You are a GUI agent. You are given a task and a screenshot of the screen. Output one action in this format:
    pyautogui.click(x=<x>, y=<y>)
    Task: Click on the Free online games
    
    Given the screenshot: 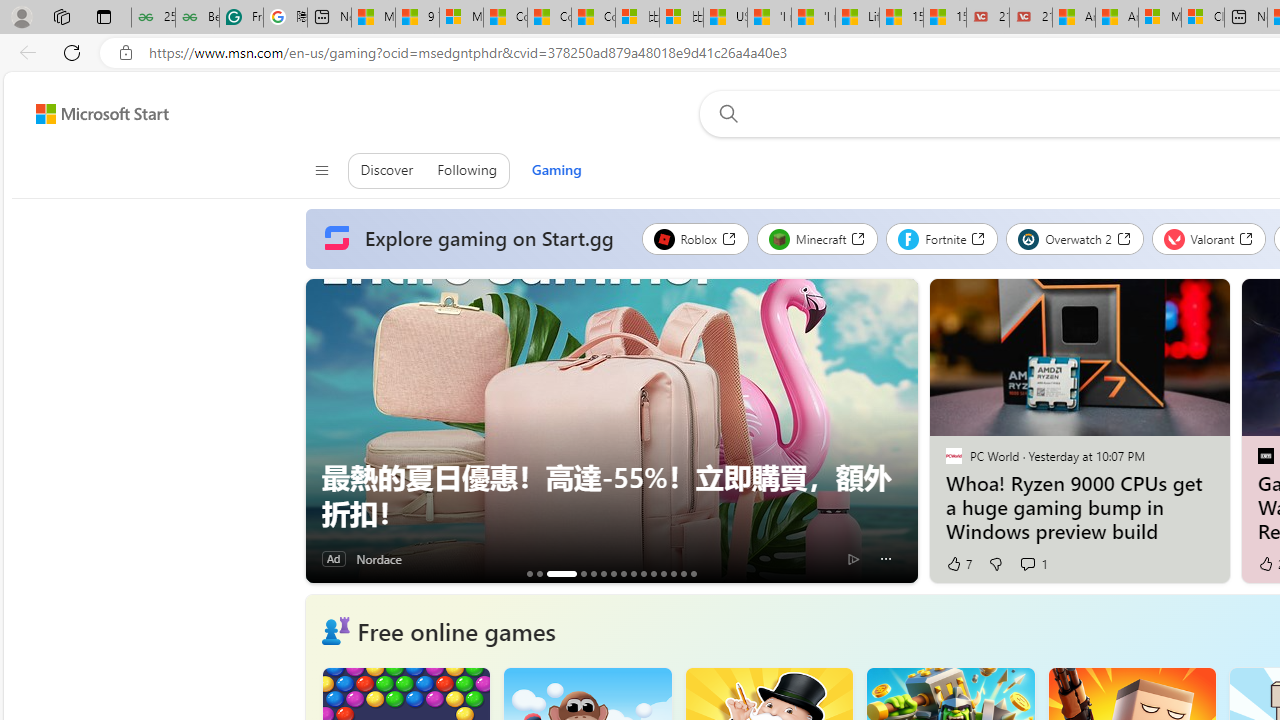 What is the action you would take?
    pyautogui.click(x=456, y=630)
    